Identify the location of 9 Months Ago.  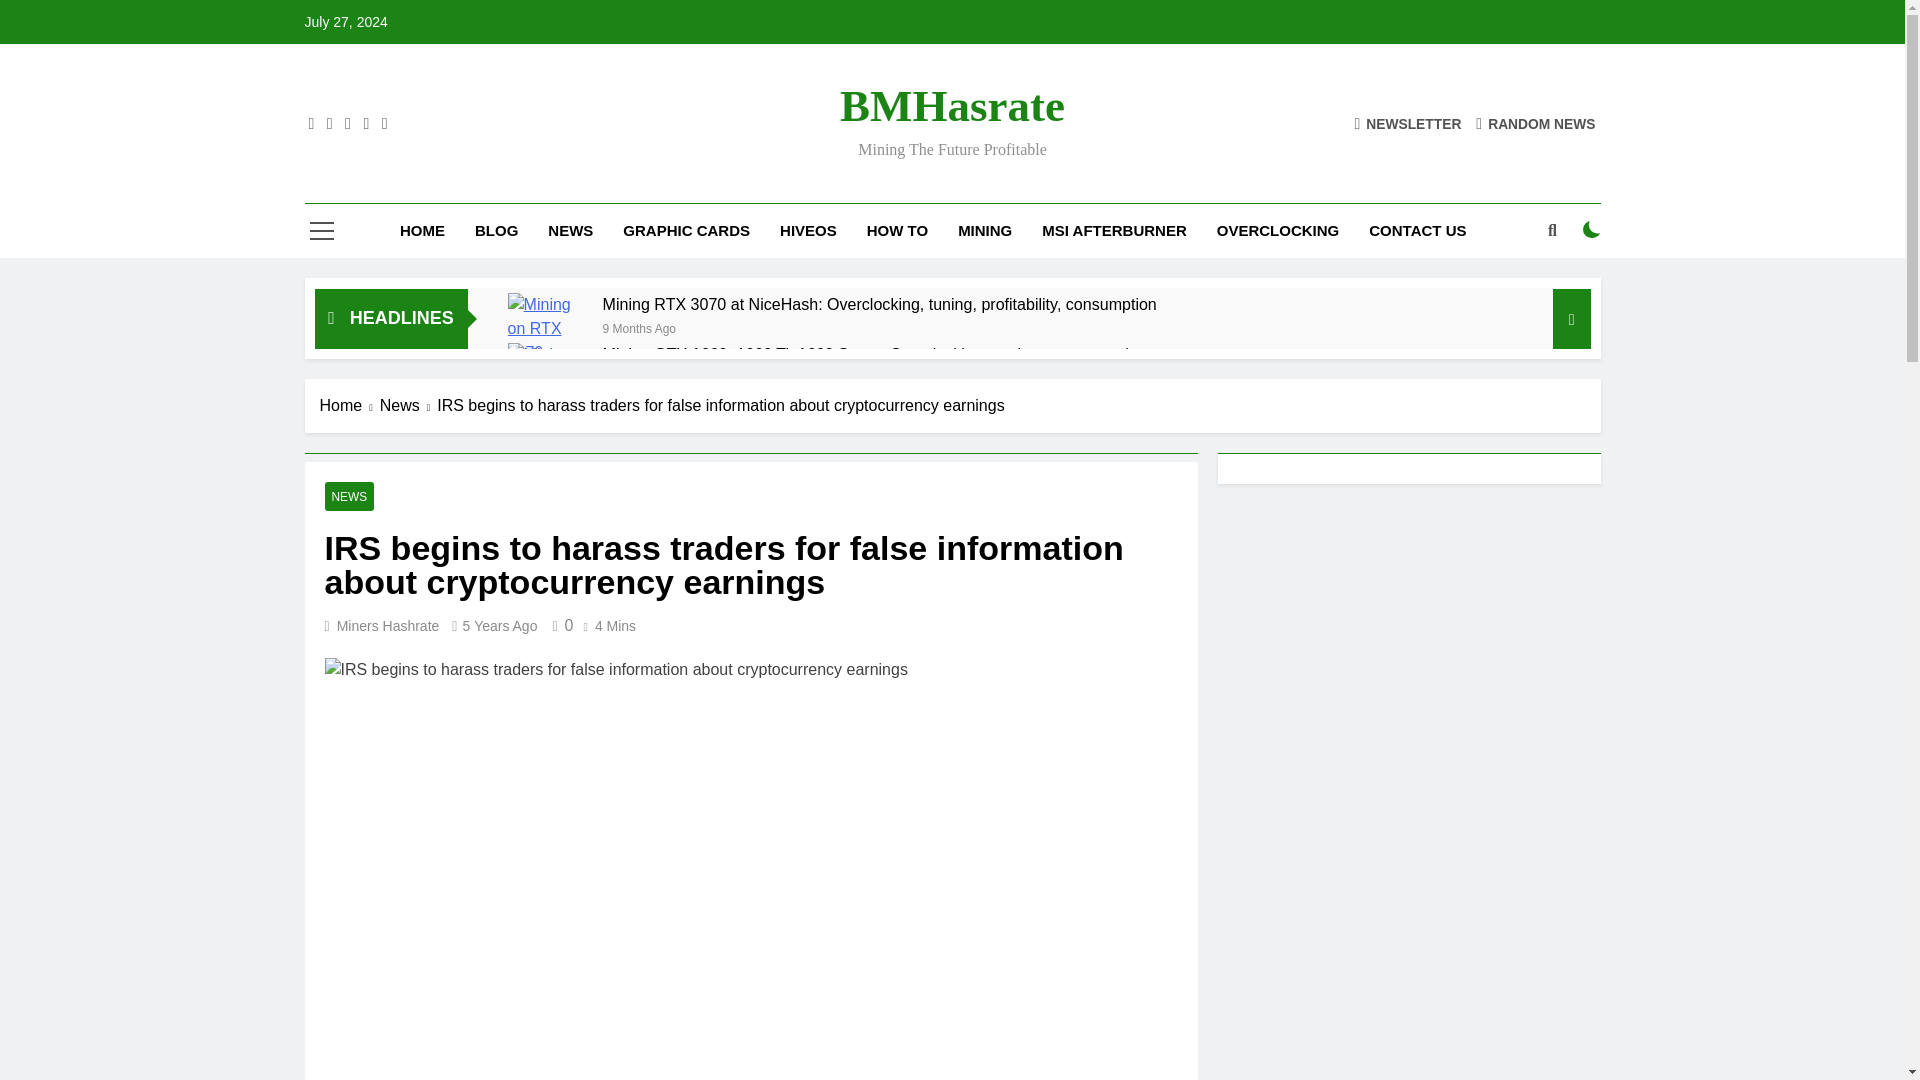
(638, 326).